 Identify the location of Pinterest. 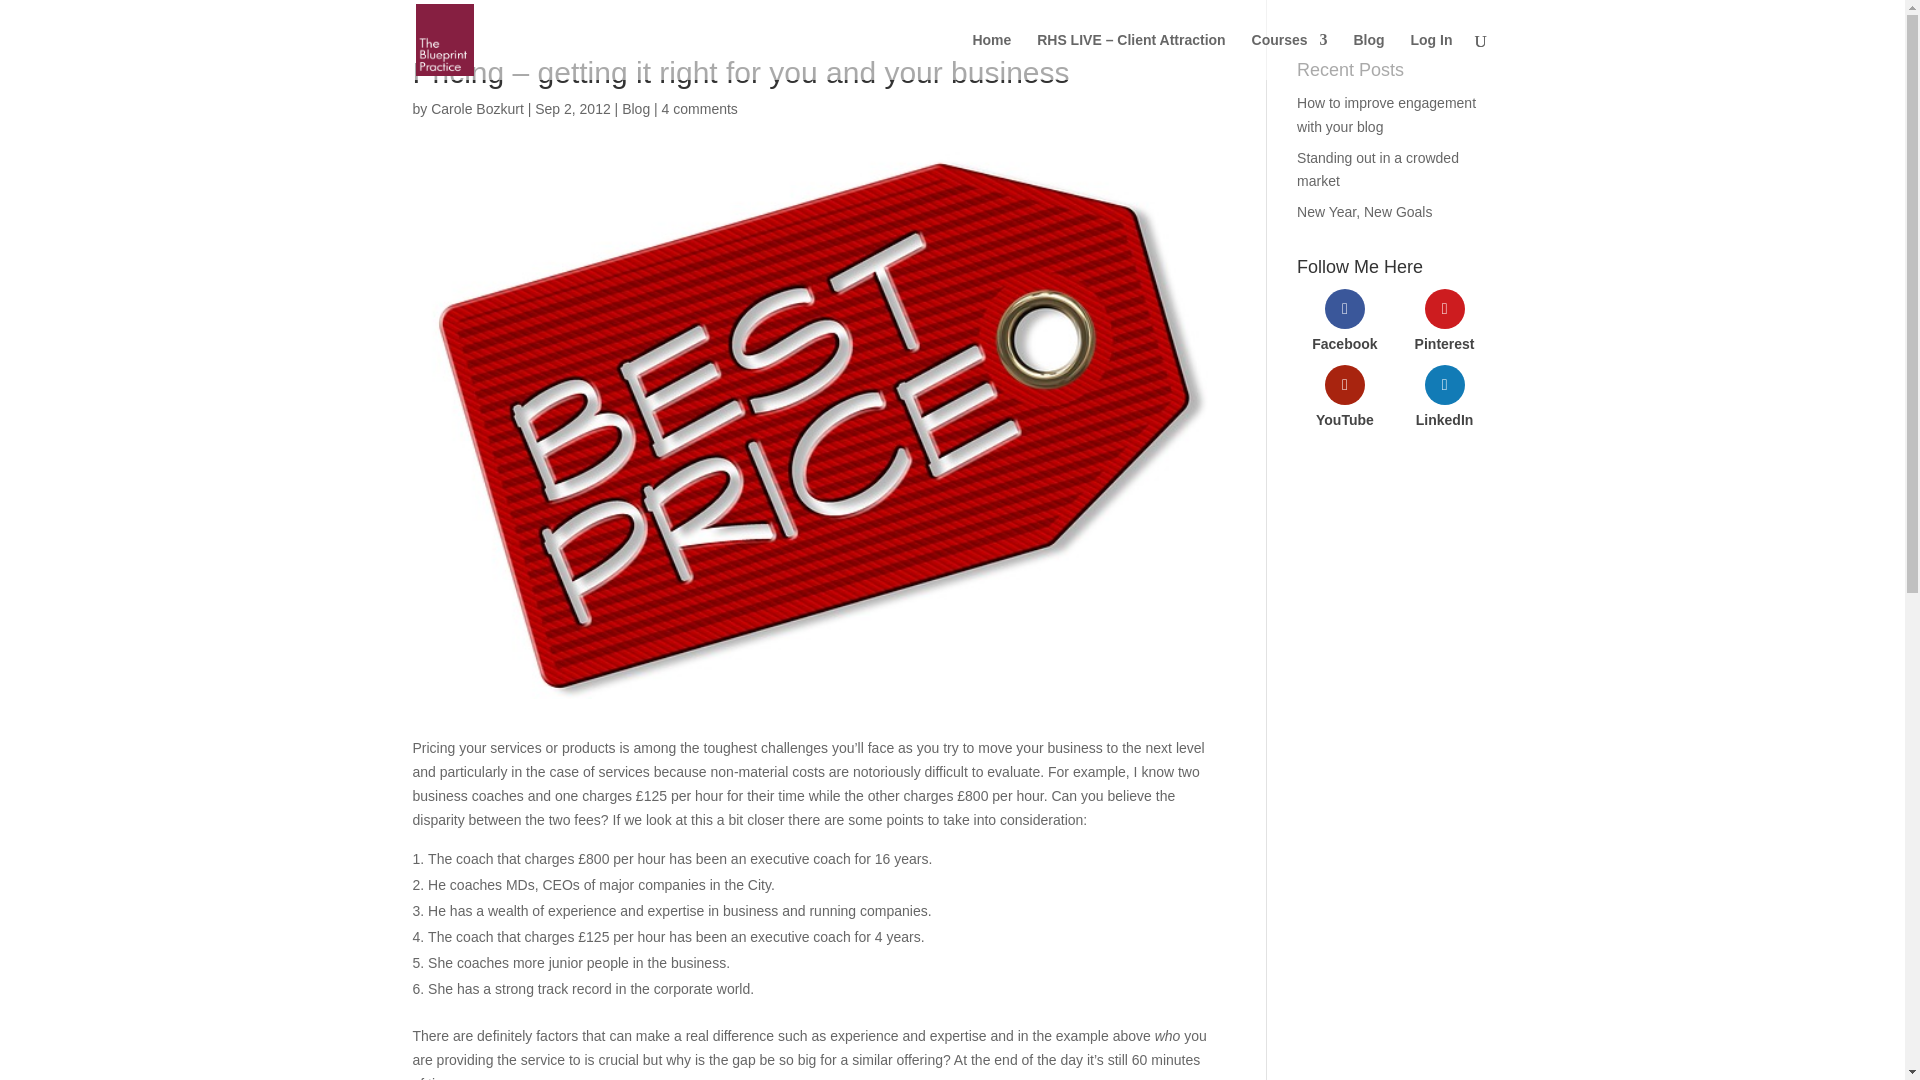
(1445, 324).